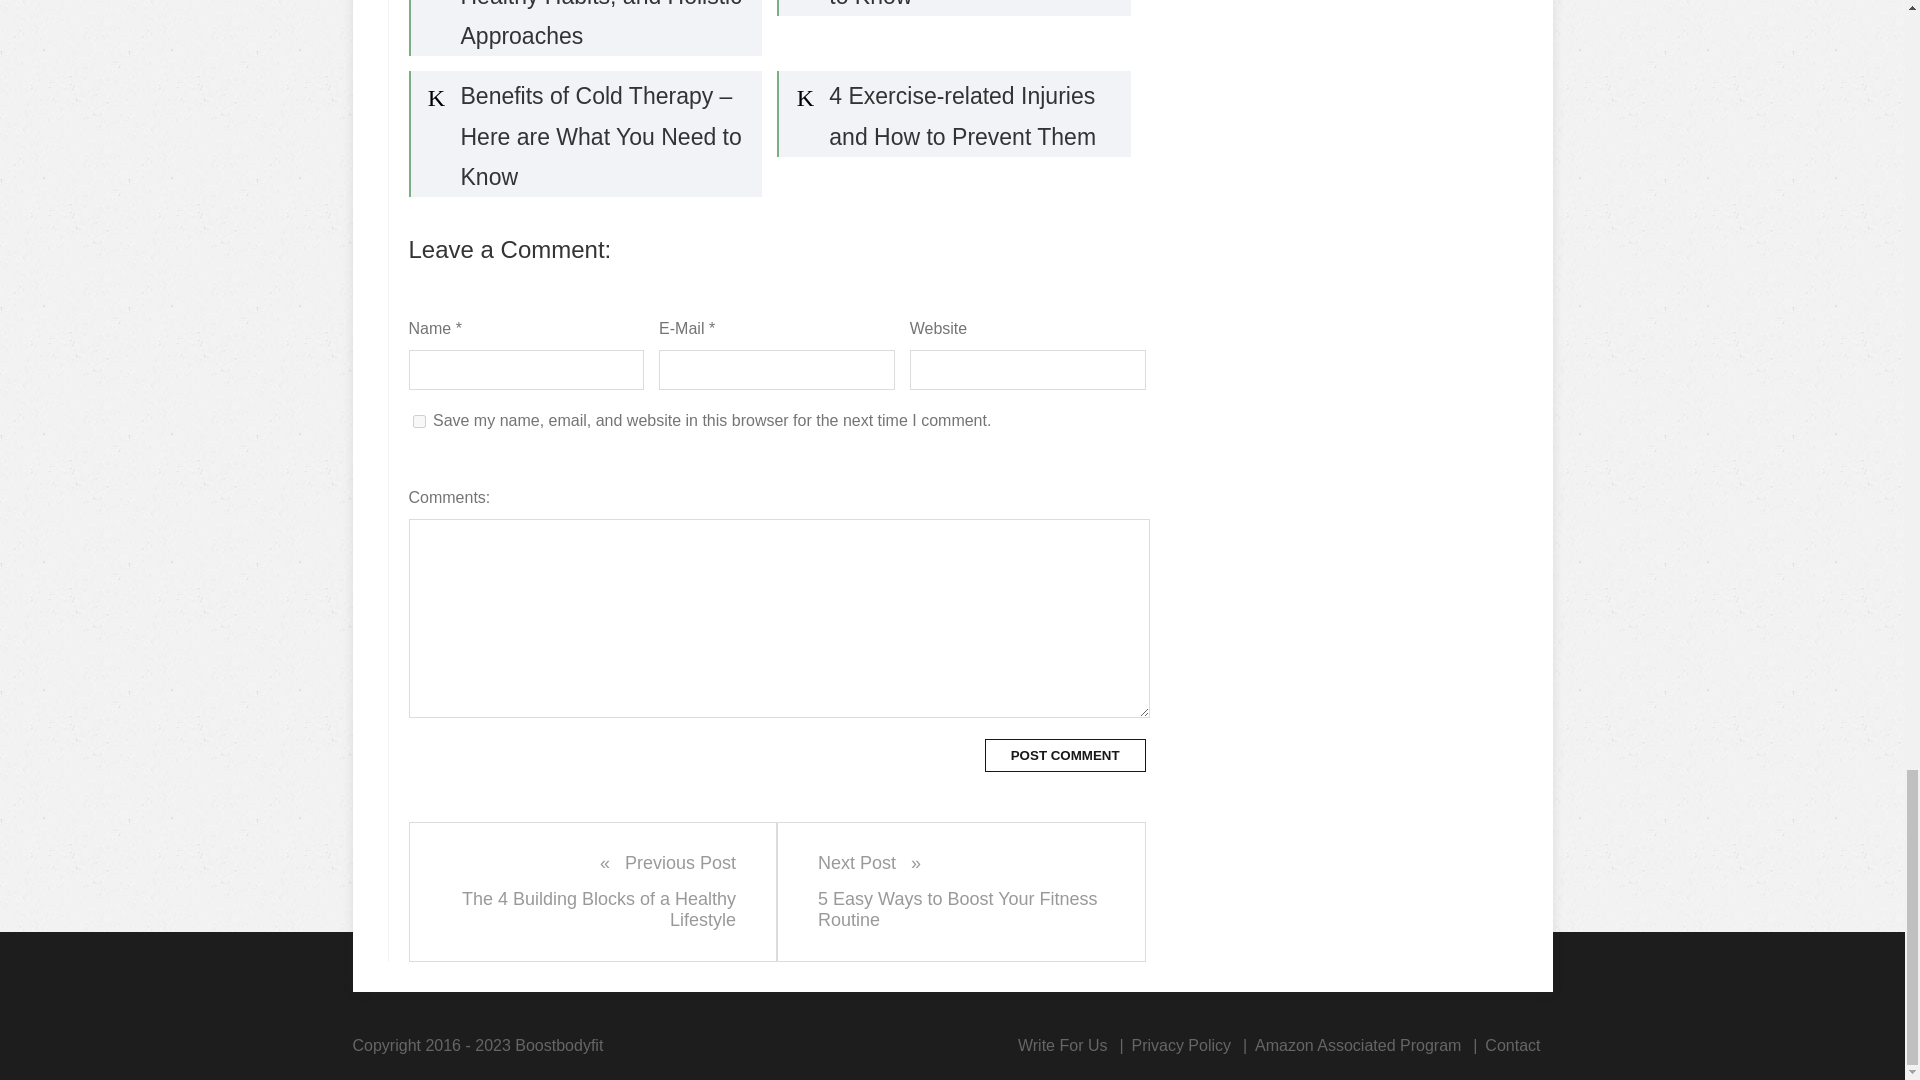 The height and width of the screenshot is (1080, 1920). What do you see at coordinates (954, 114) in the screenshot?
I see `4 Exercise-related Injuries and How to Prevent Them` at bounding box center [954, 114].